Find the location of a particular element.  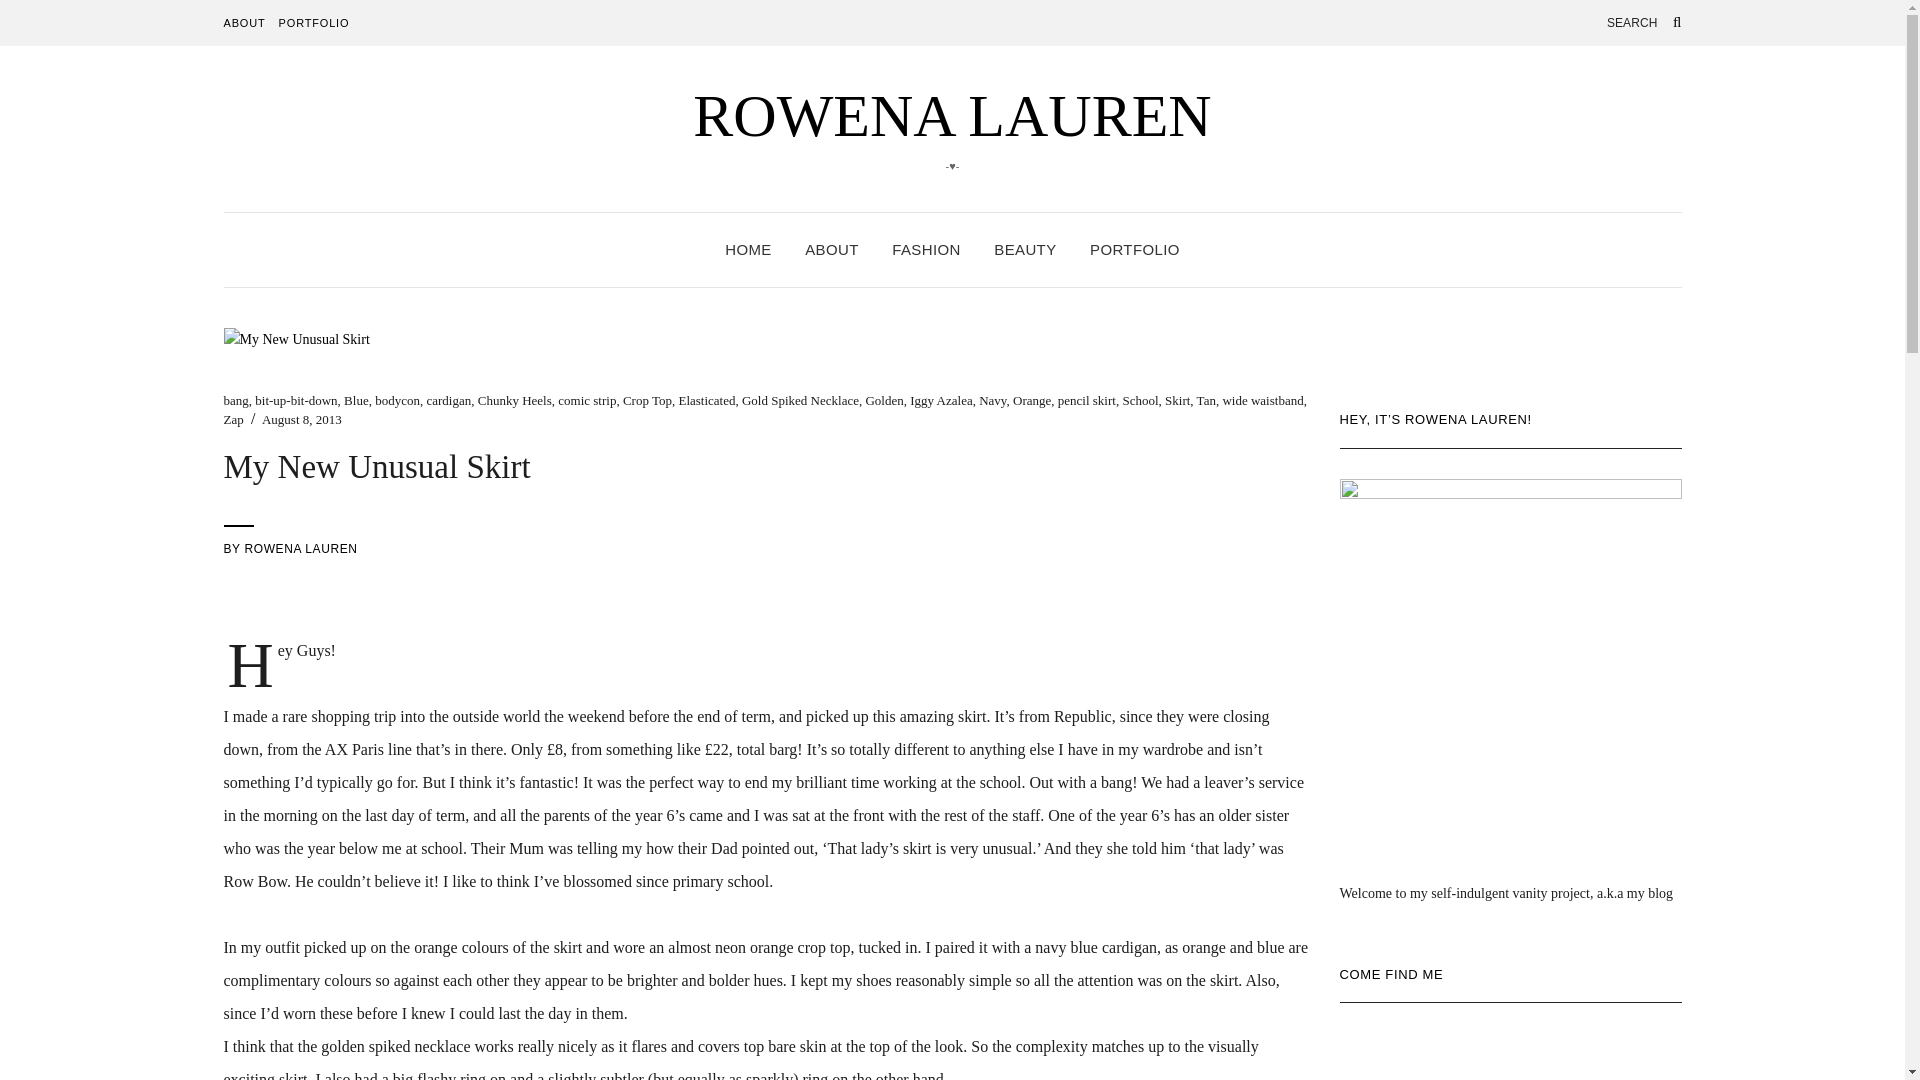

PORTFOLIO is located at coordinates (314, 23).